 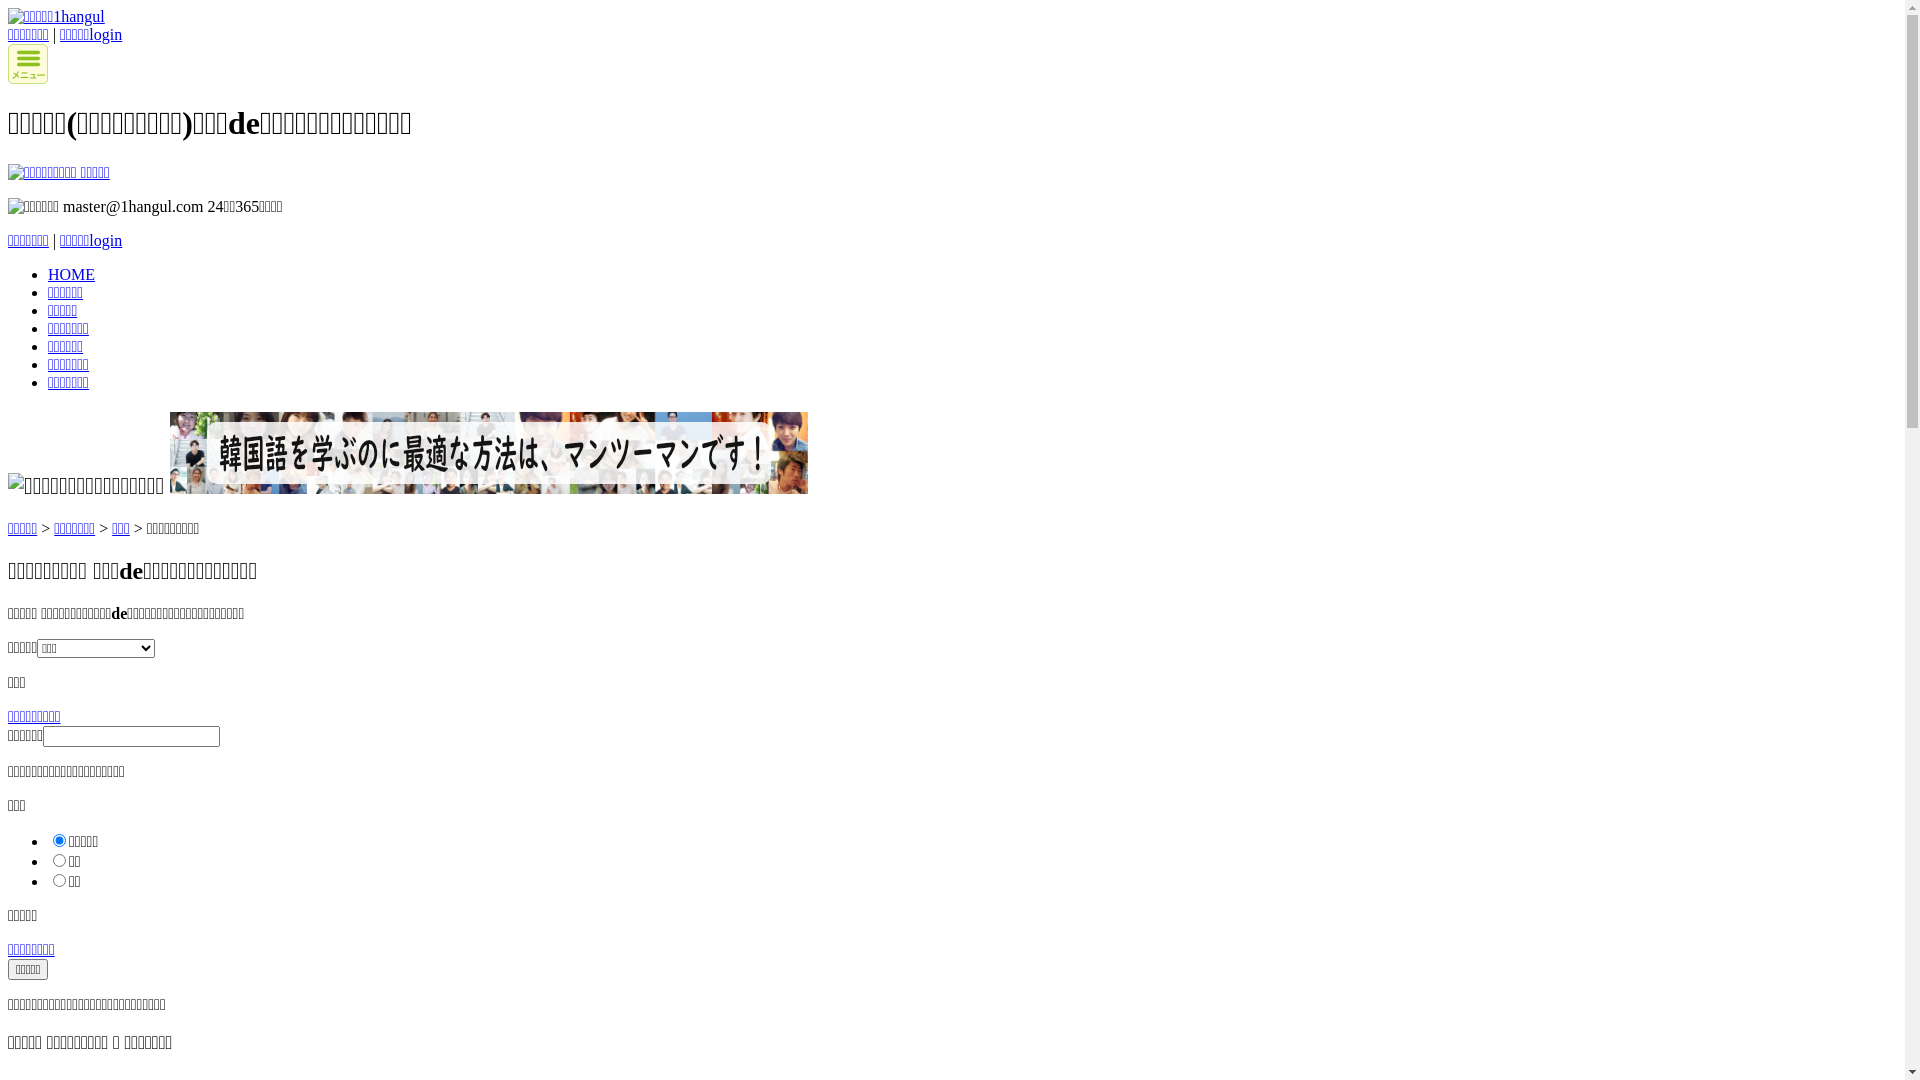 I want to click on HOME, so click(x=72, y=274).